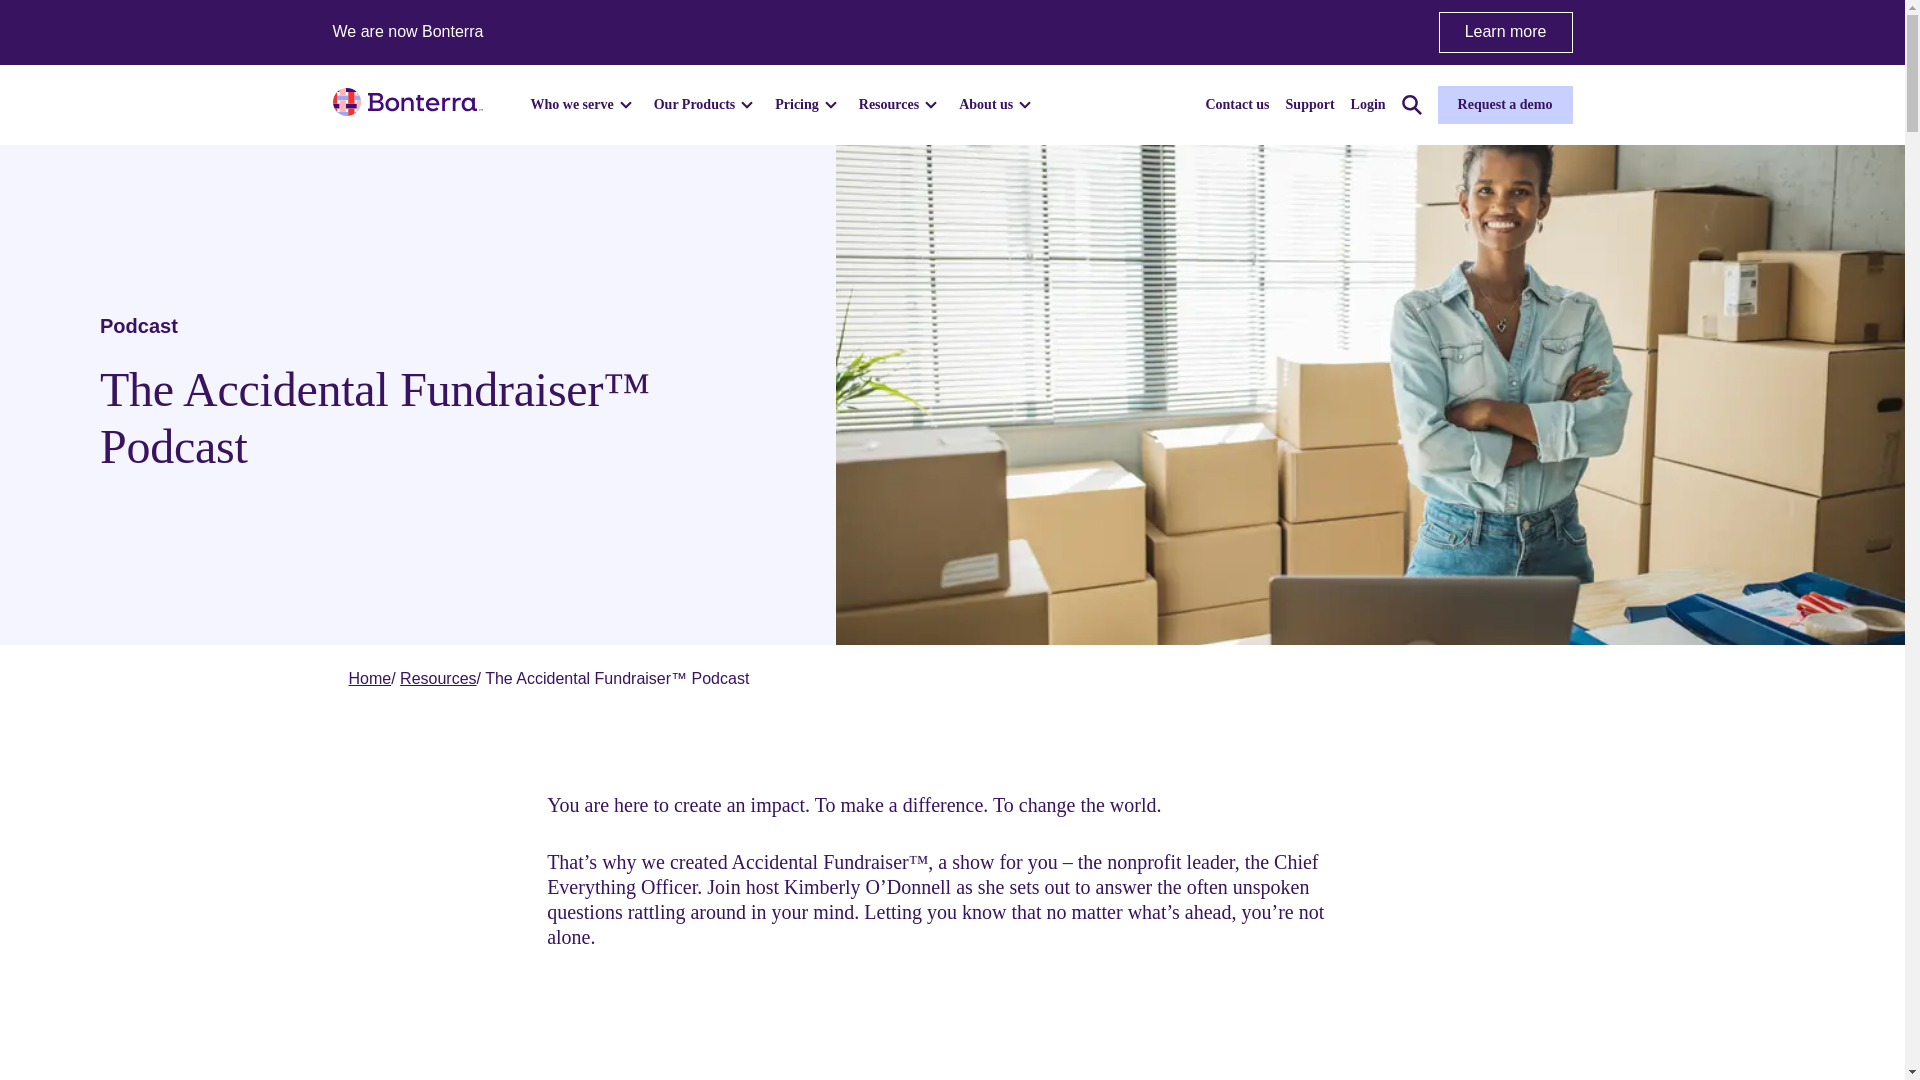  Describe the element at coordinates (1368, 104) in the screenshot. I see `Login` at that location.